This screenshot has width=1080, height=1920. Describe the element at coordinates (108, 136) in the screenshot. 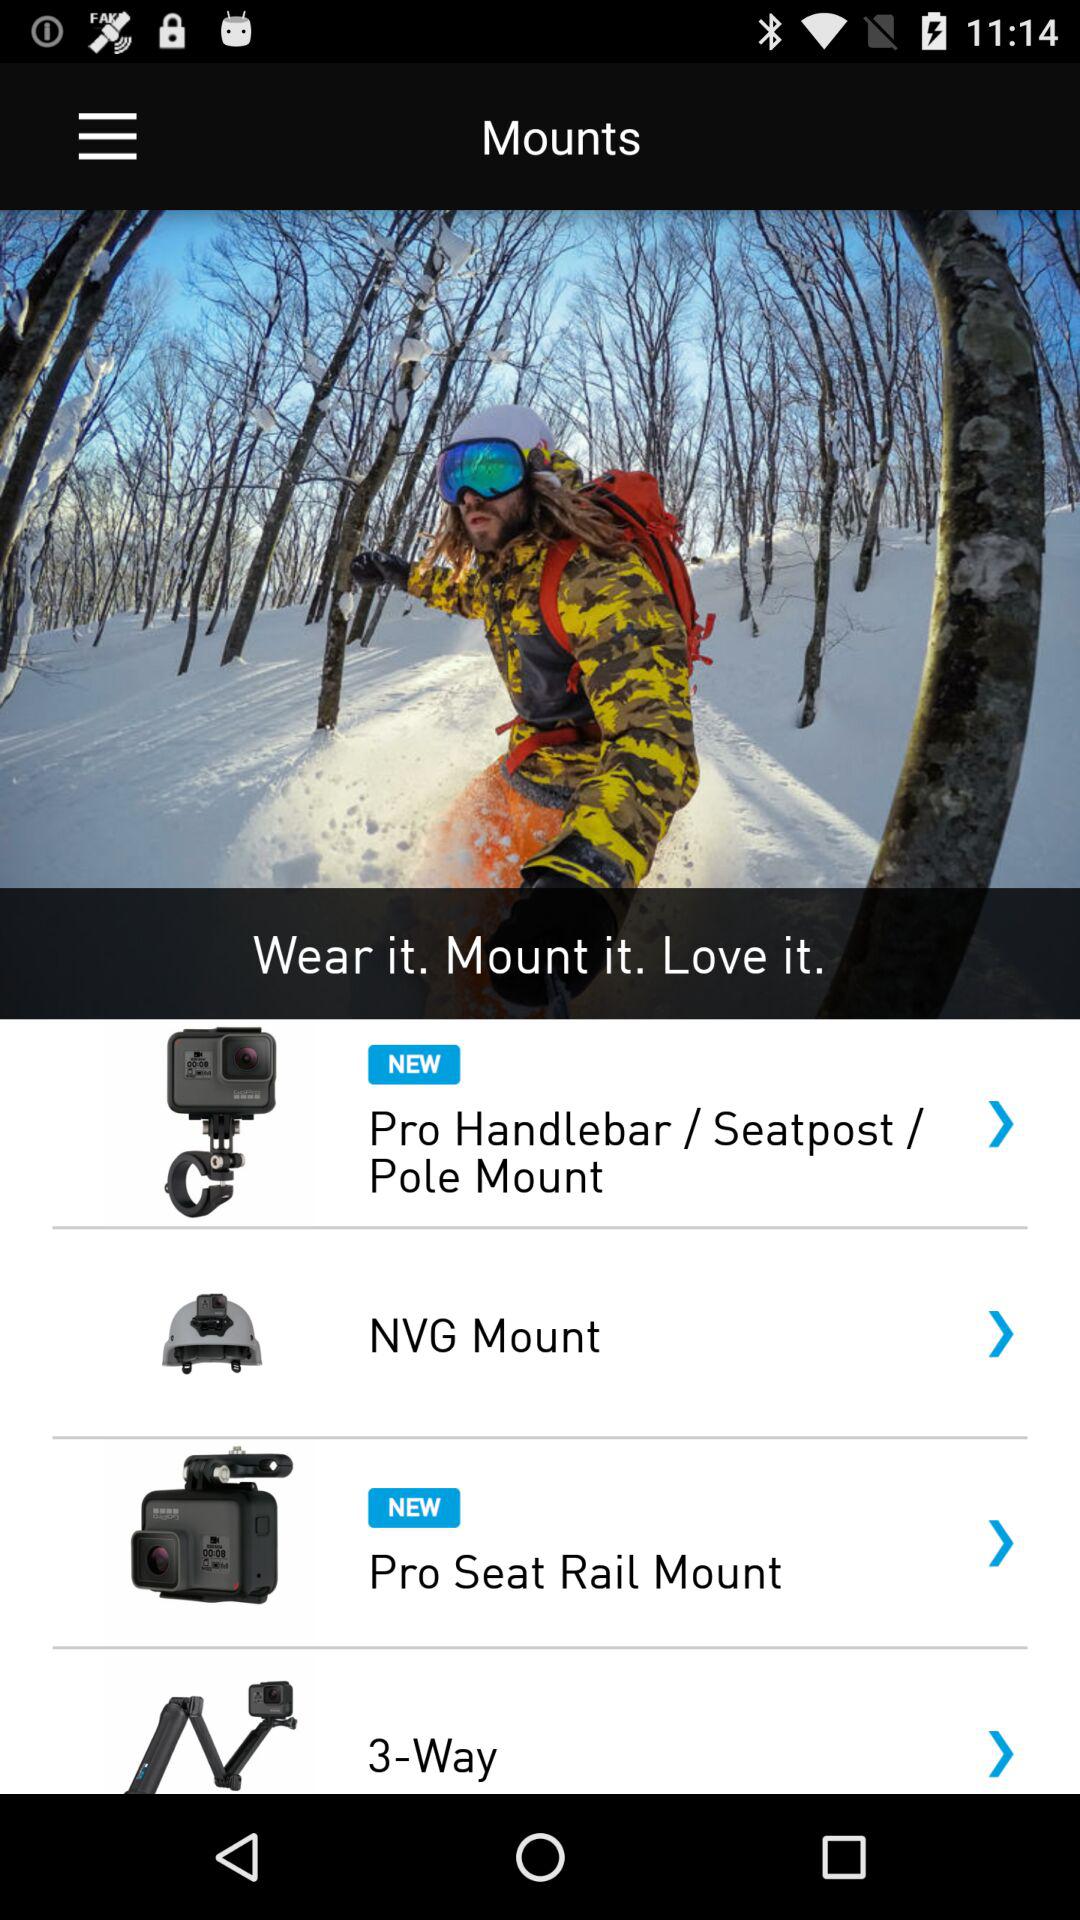

I see `menu` at that location.